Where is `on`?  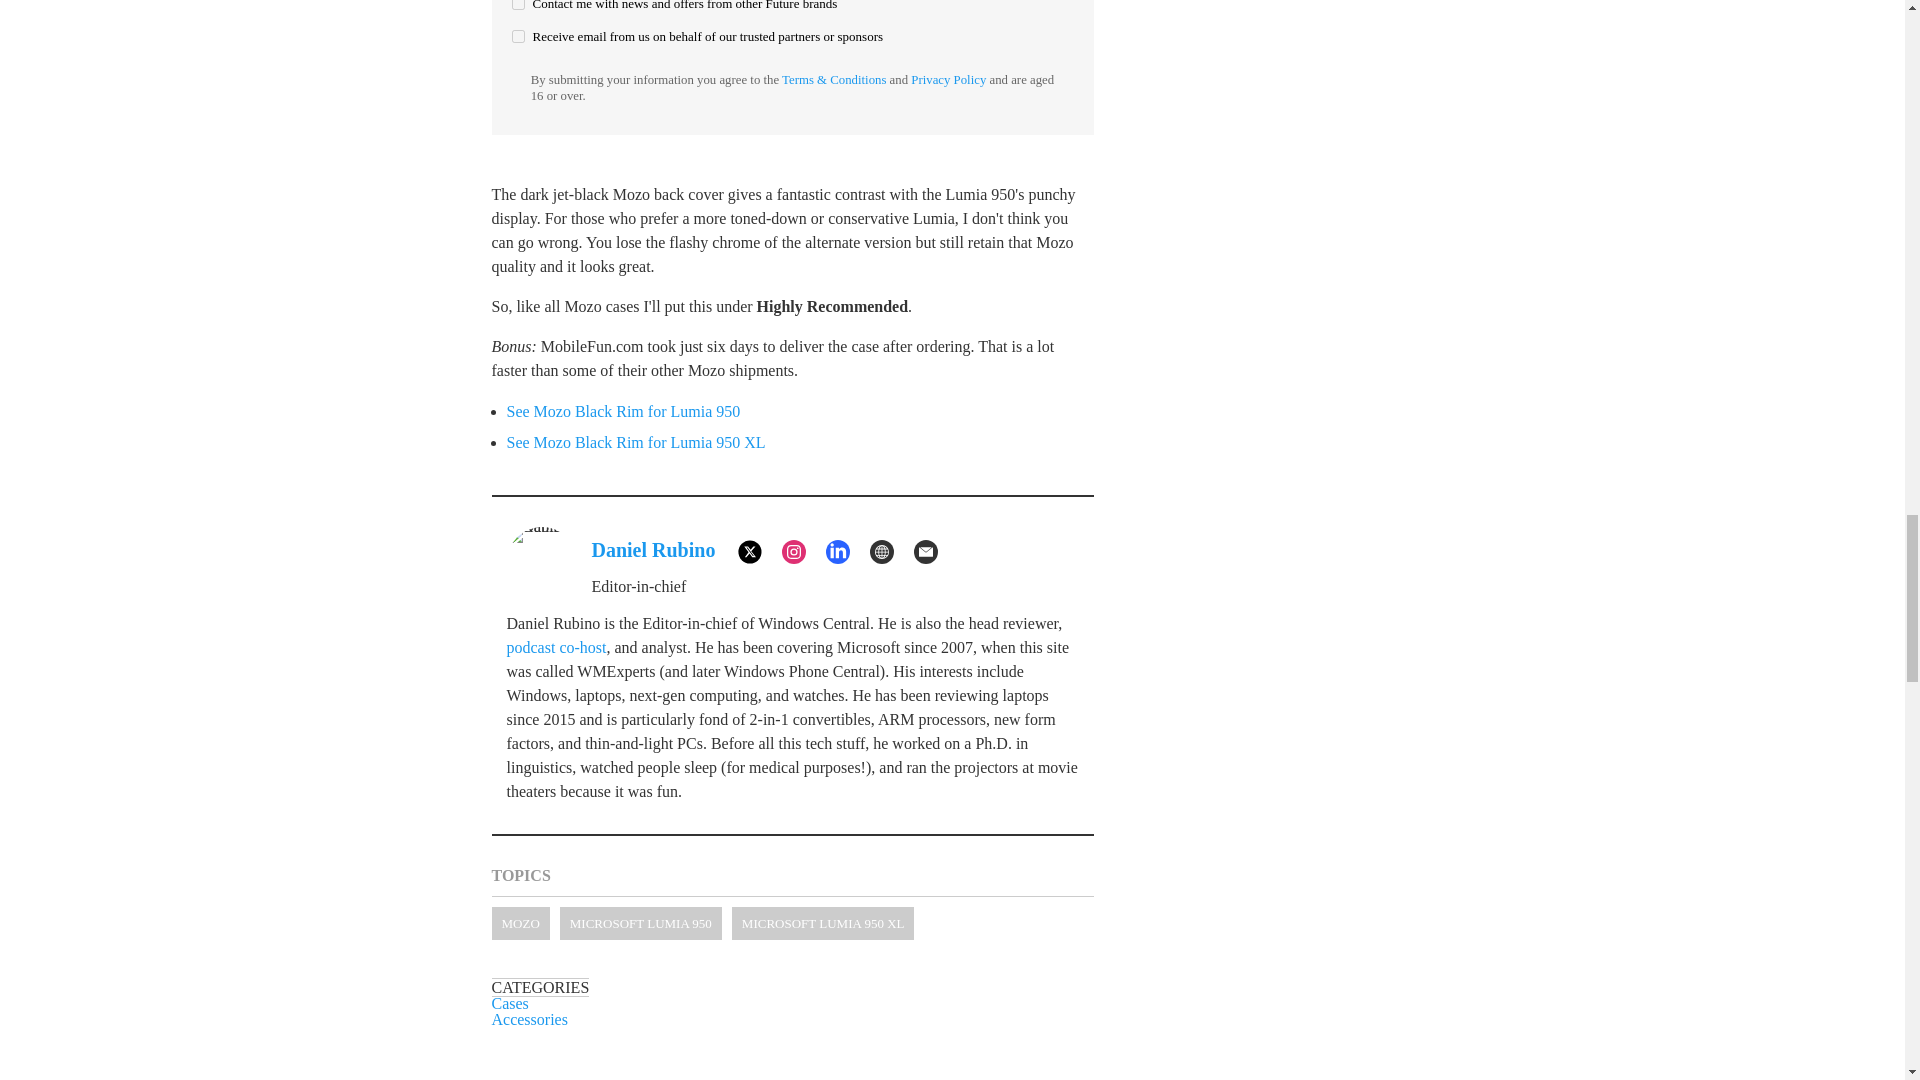
on is located at coordinates (518, 4).